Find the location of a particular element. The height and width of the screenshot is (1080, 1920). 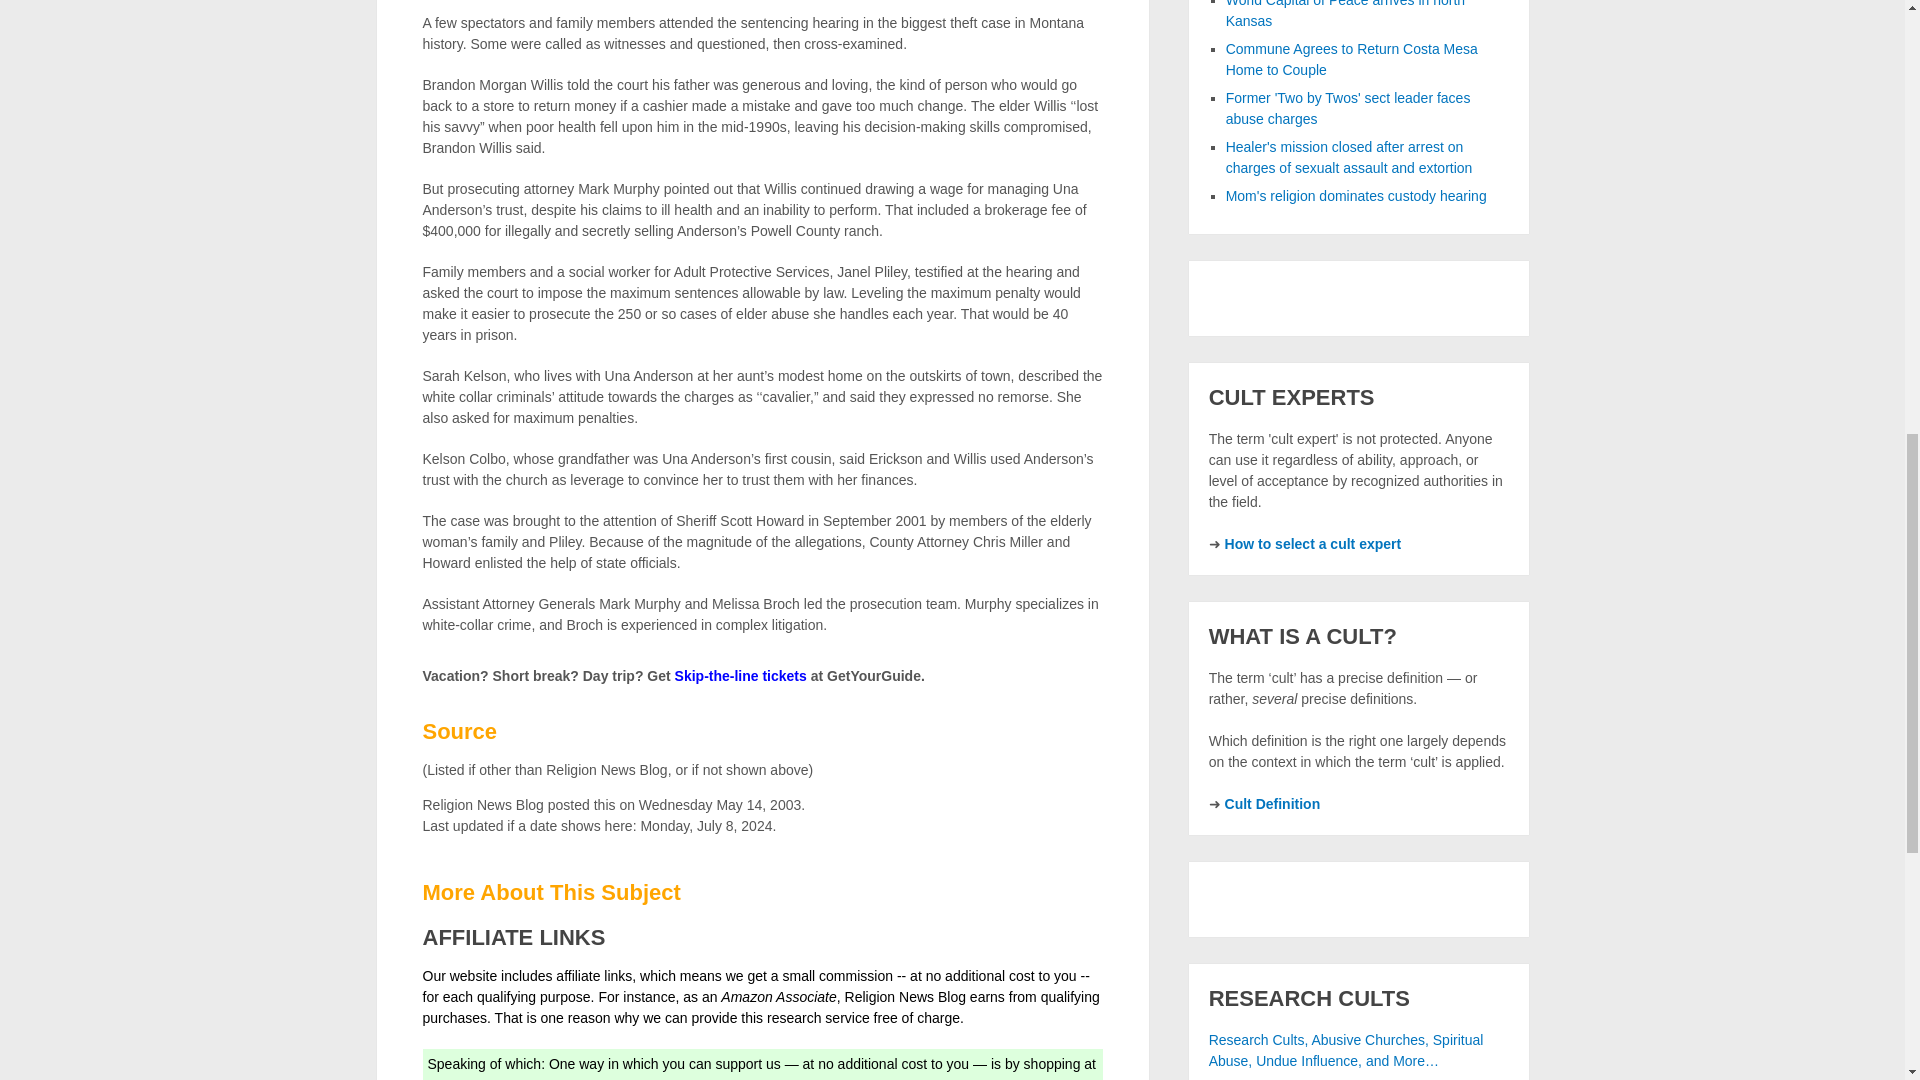

Commune Agrees to Return Costa Mesa Home to Couple is located at coordinates (1352, 59).